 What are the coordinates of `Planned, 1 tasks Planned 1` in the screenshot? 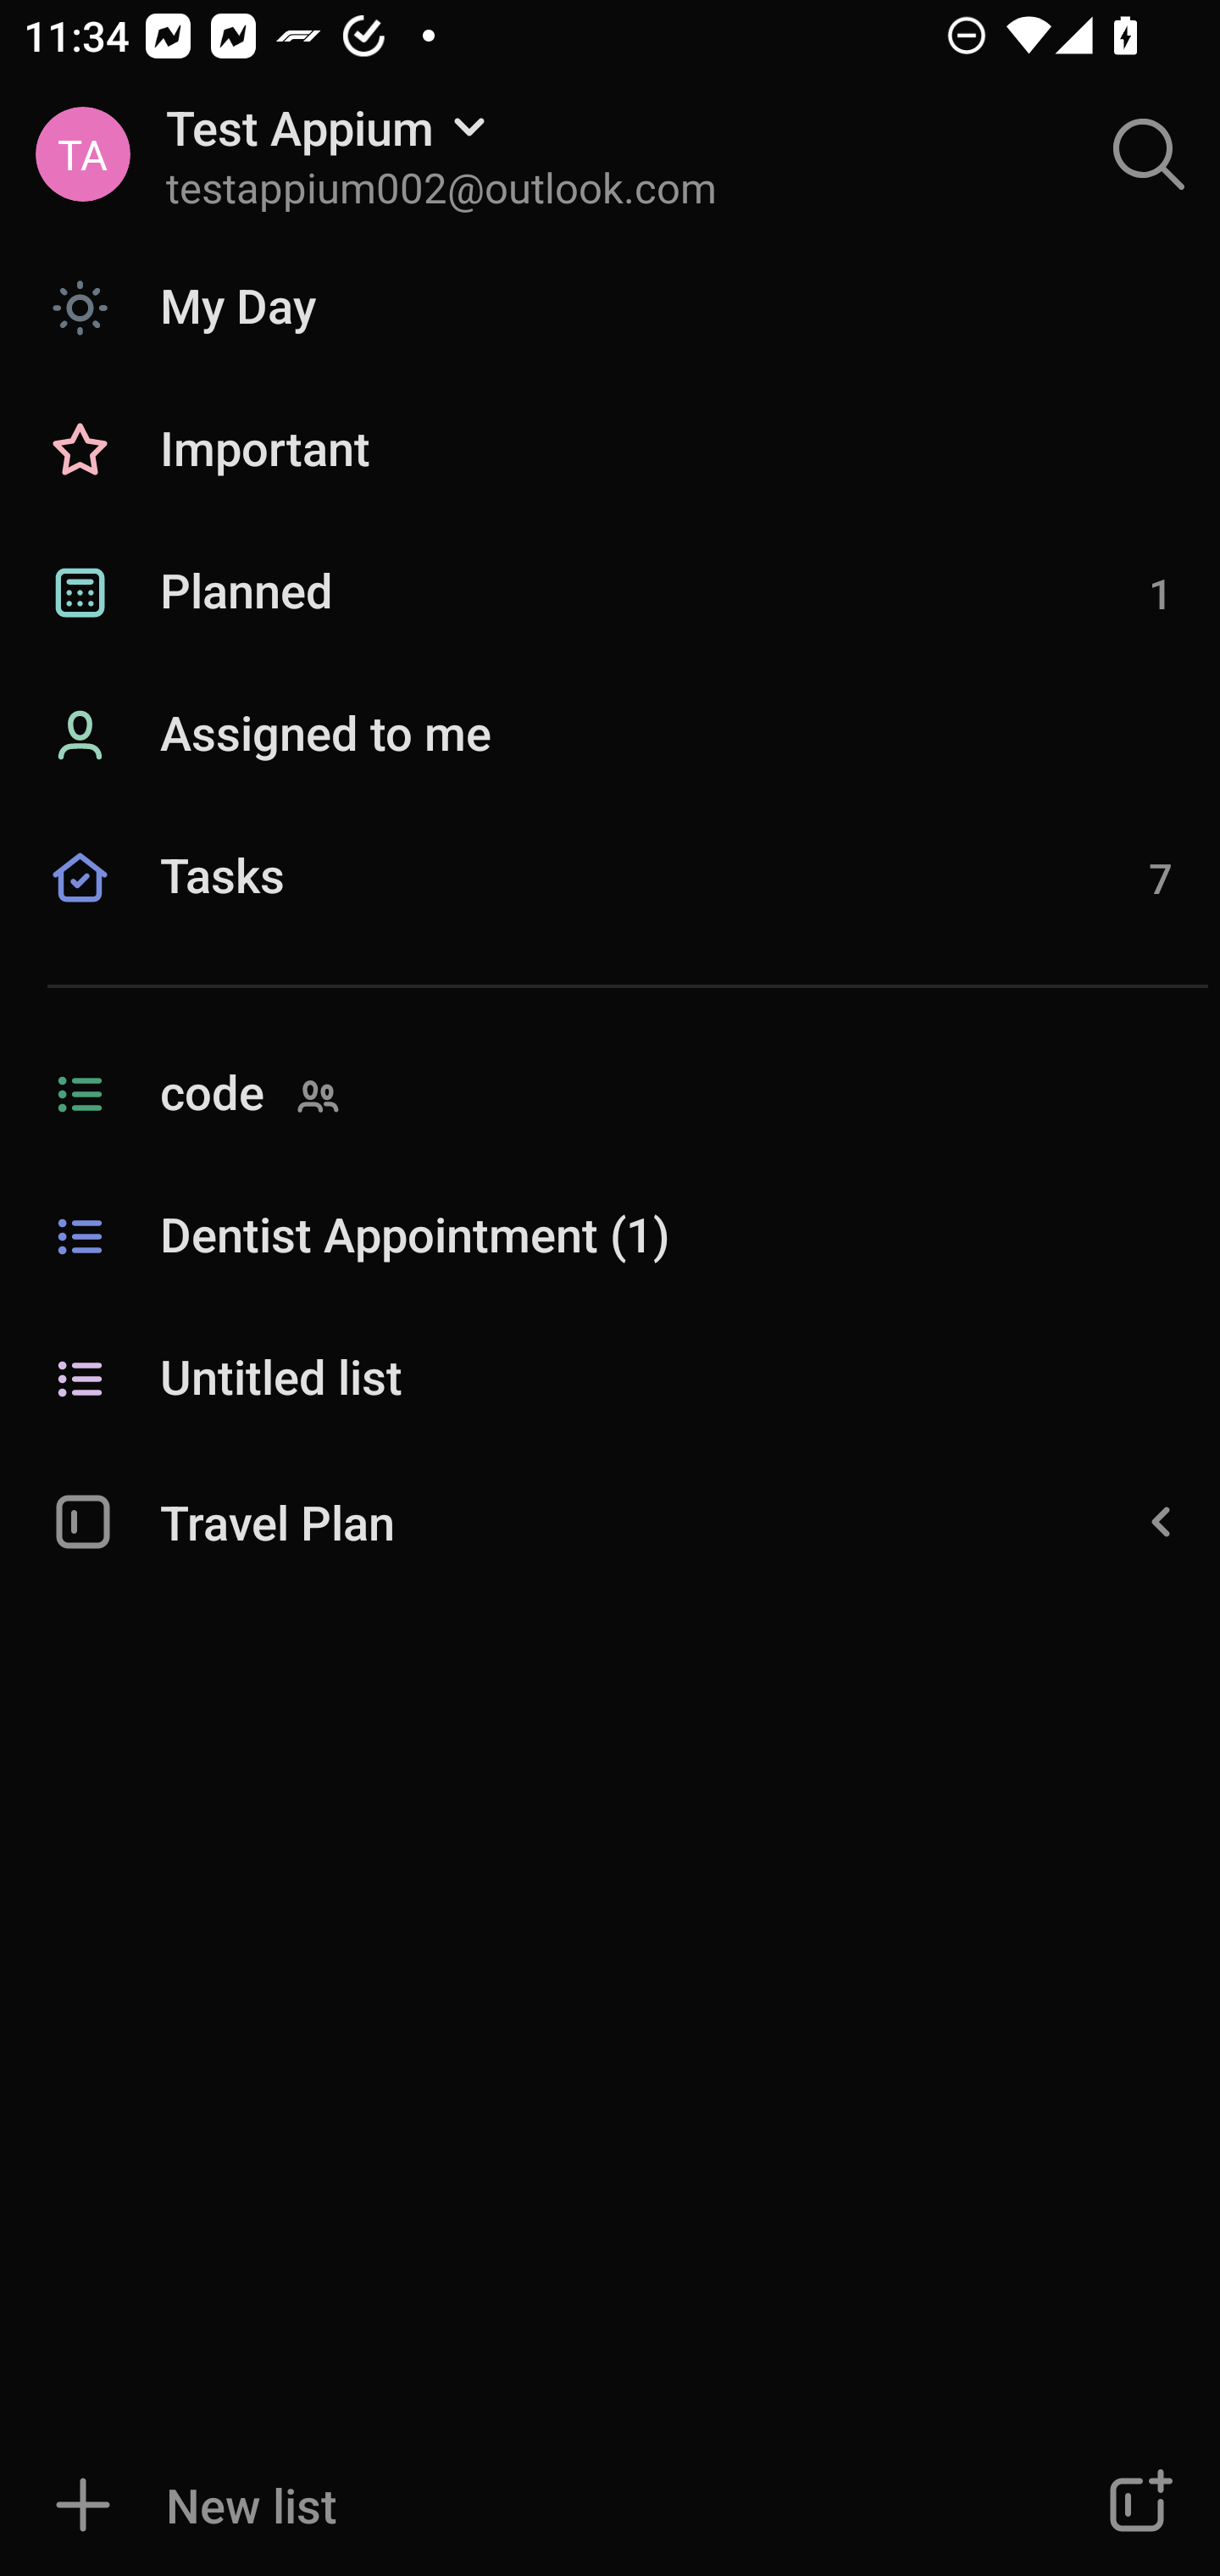 It's located at (610, 593).